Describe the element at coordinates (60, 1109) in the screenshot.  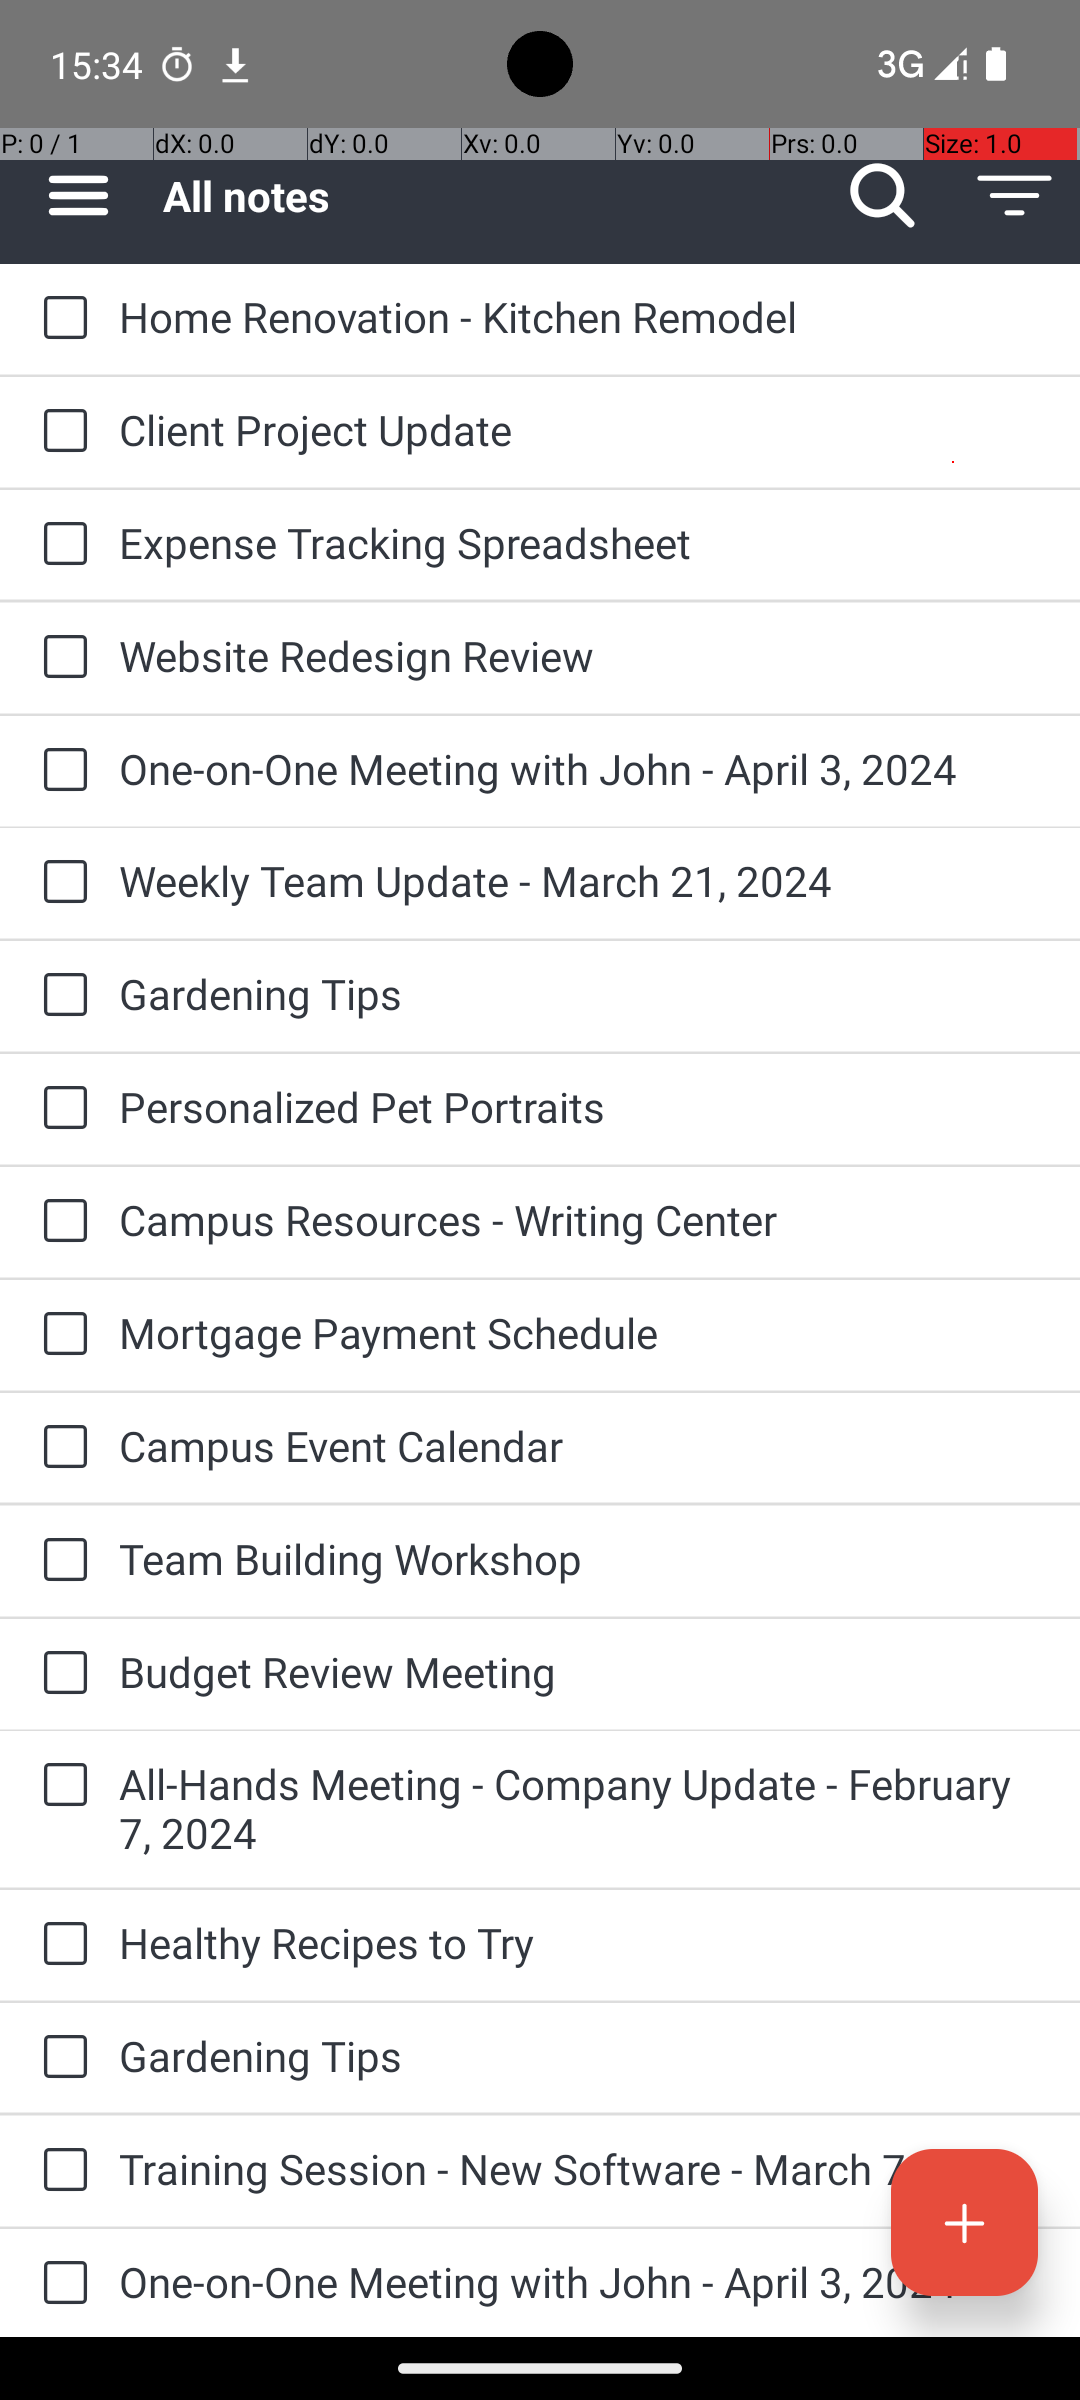
I see `to-do: Personalized Pet Portraits` at that location.